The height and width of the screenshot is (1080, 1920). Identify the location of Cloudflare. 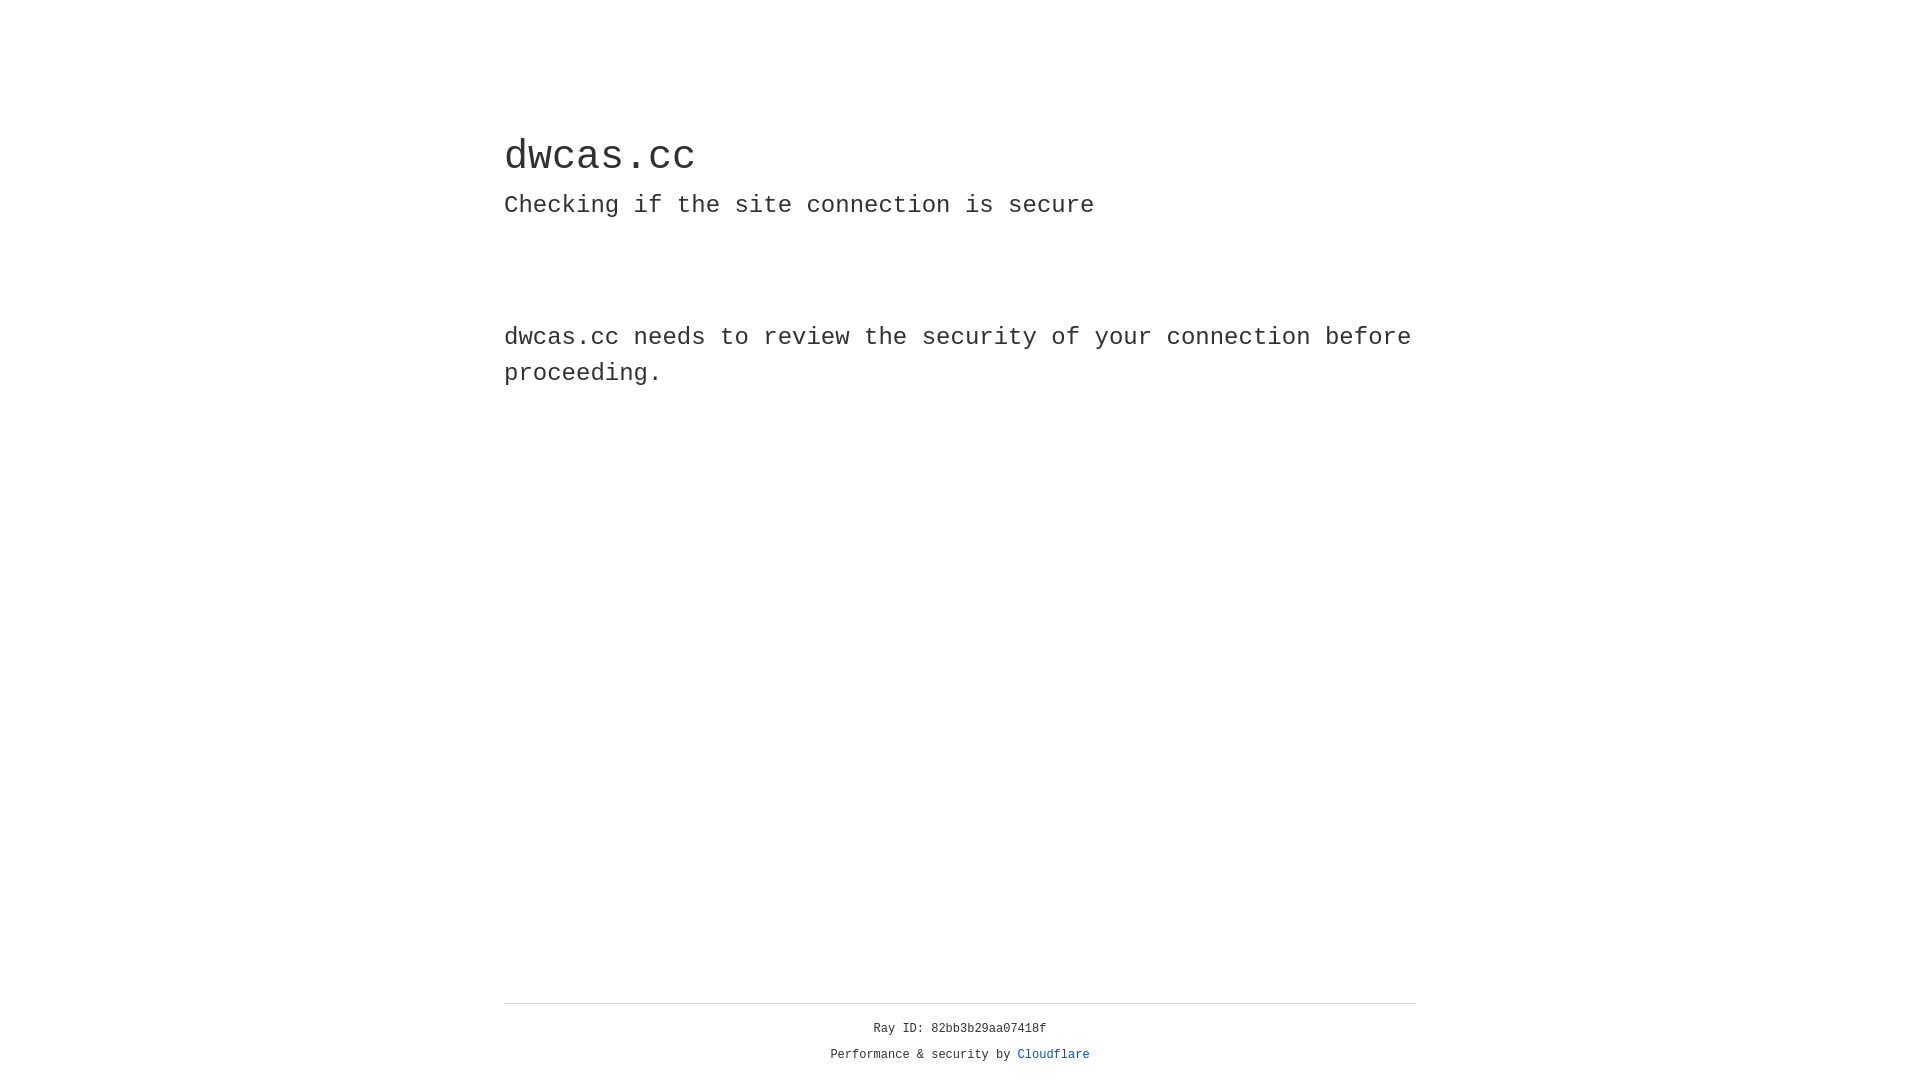
(1054, 1055).